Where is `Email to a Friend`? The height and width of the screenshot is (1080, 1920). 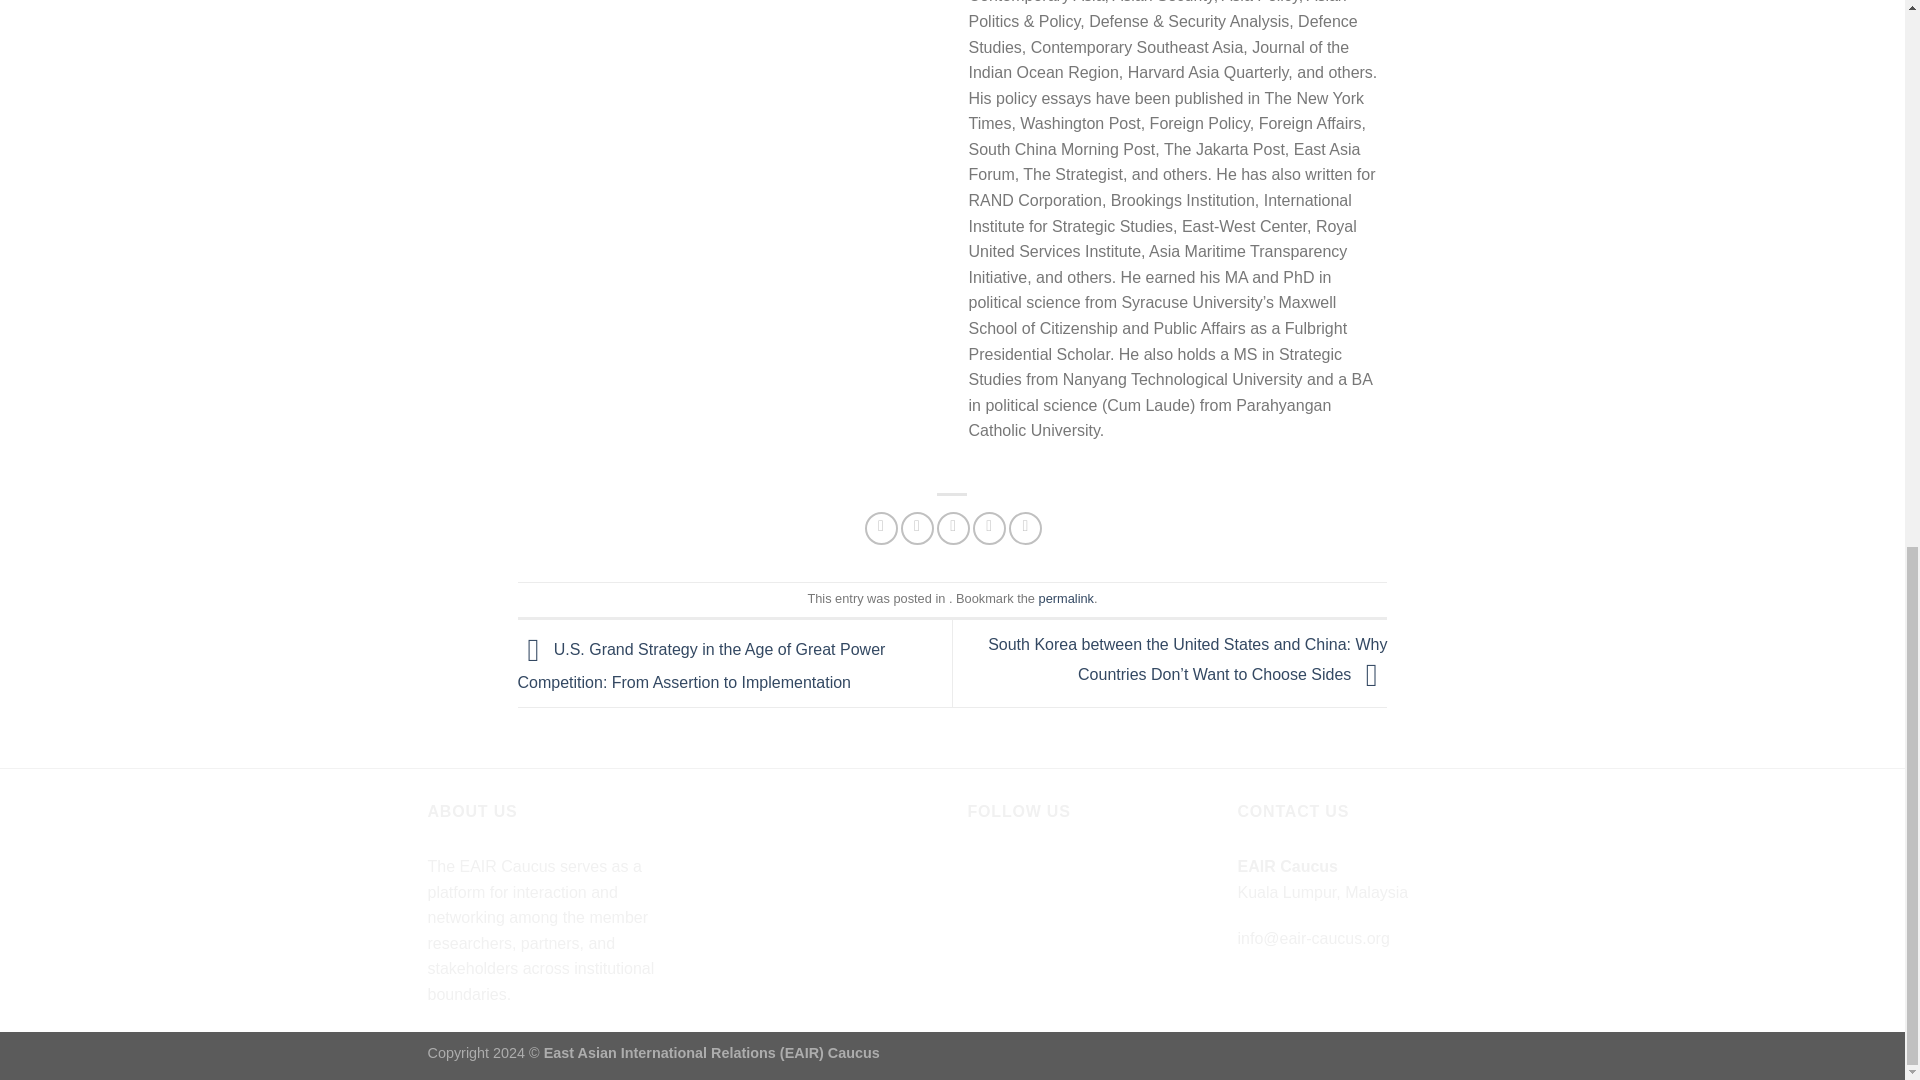 Email to a Friend is located at coordinates (952, 528).